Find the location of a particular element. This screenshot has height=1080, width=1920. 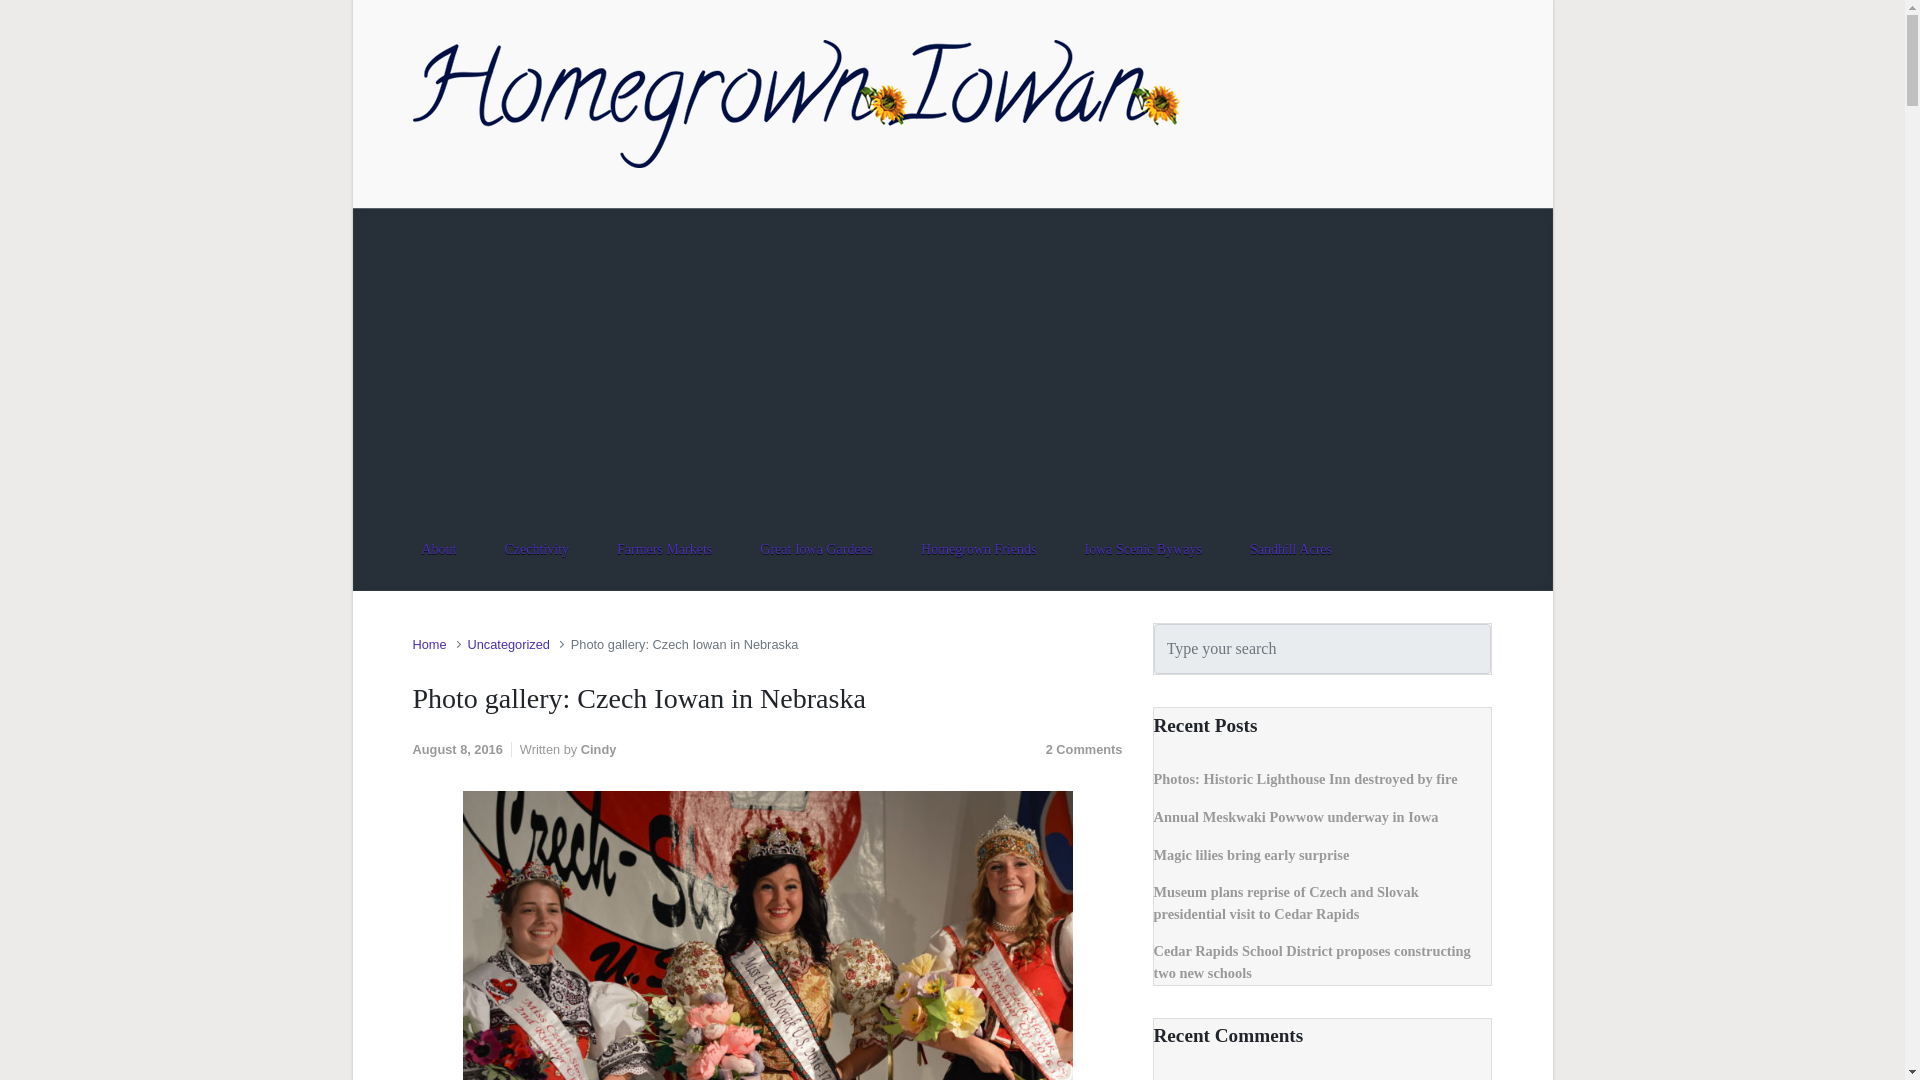

Sandhill Acres is located at coordinates (1290, 548).